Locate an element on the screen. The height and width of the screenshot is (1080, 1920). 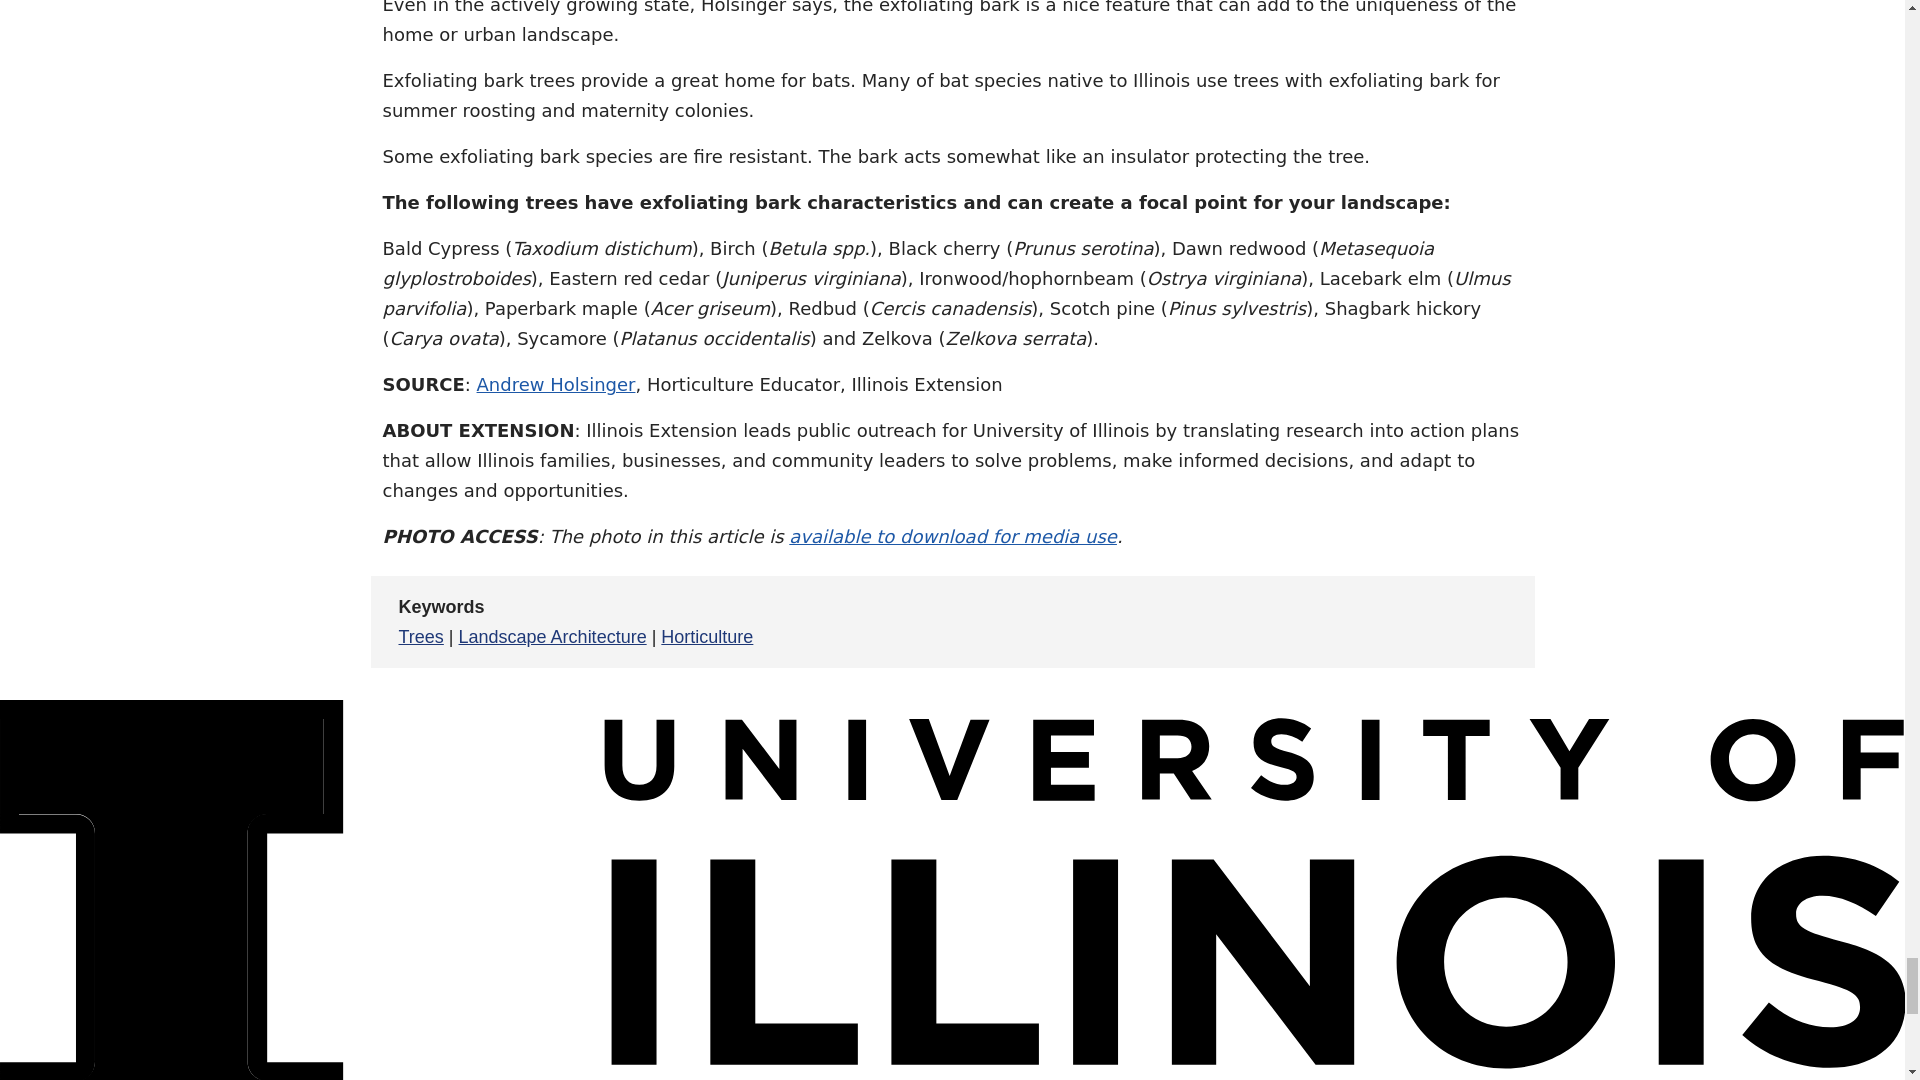
Share to X is located at coordinates (1354, 621).